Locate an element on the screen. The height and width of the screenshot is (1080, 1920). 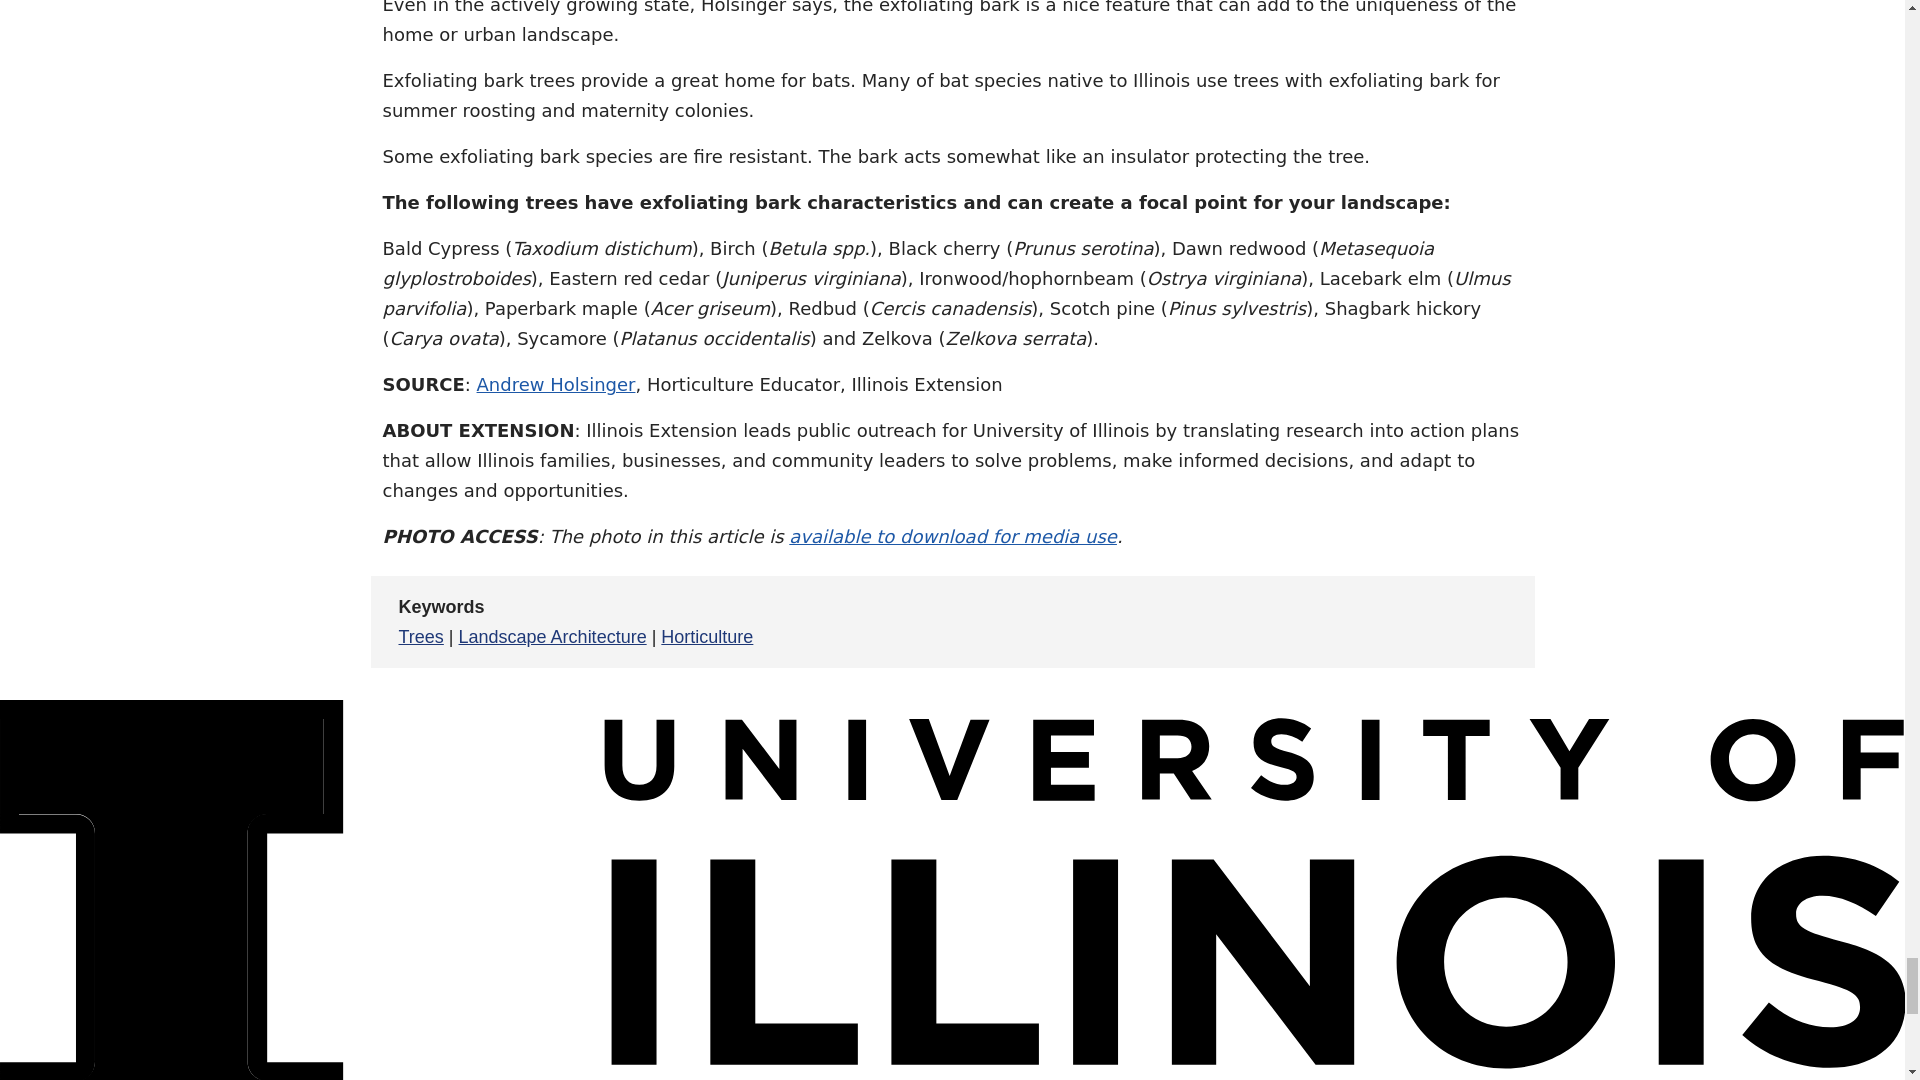
Share to X is located at coordinates (1354, 621).